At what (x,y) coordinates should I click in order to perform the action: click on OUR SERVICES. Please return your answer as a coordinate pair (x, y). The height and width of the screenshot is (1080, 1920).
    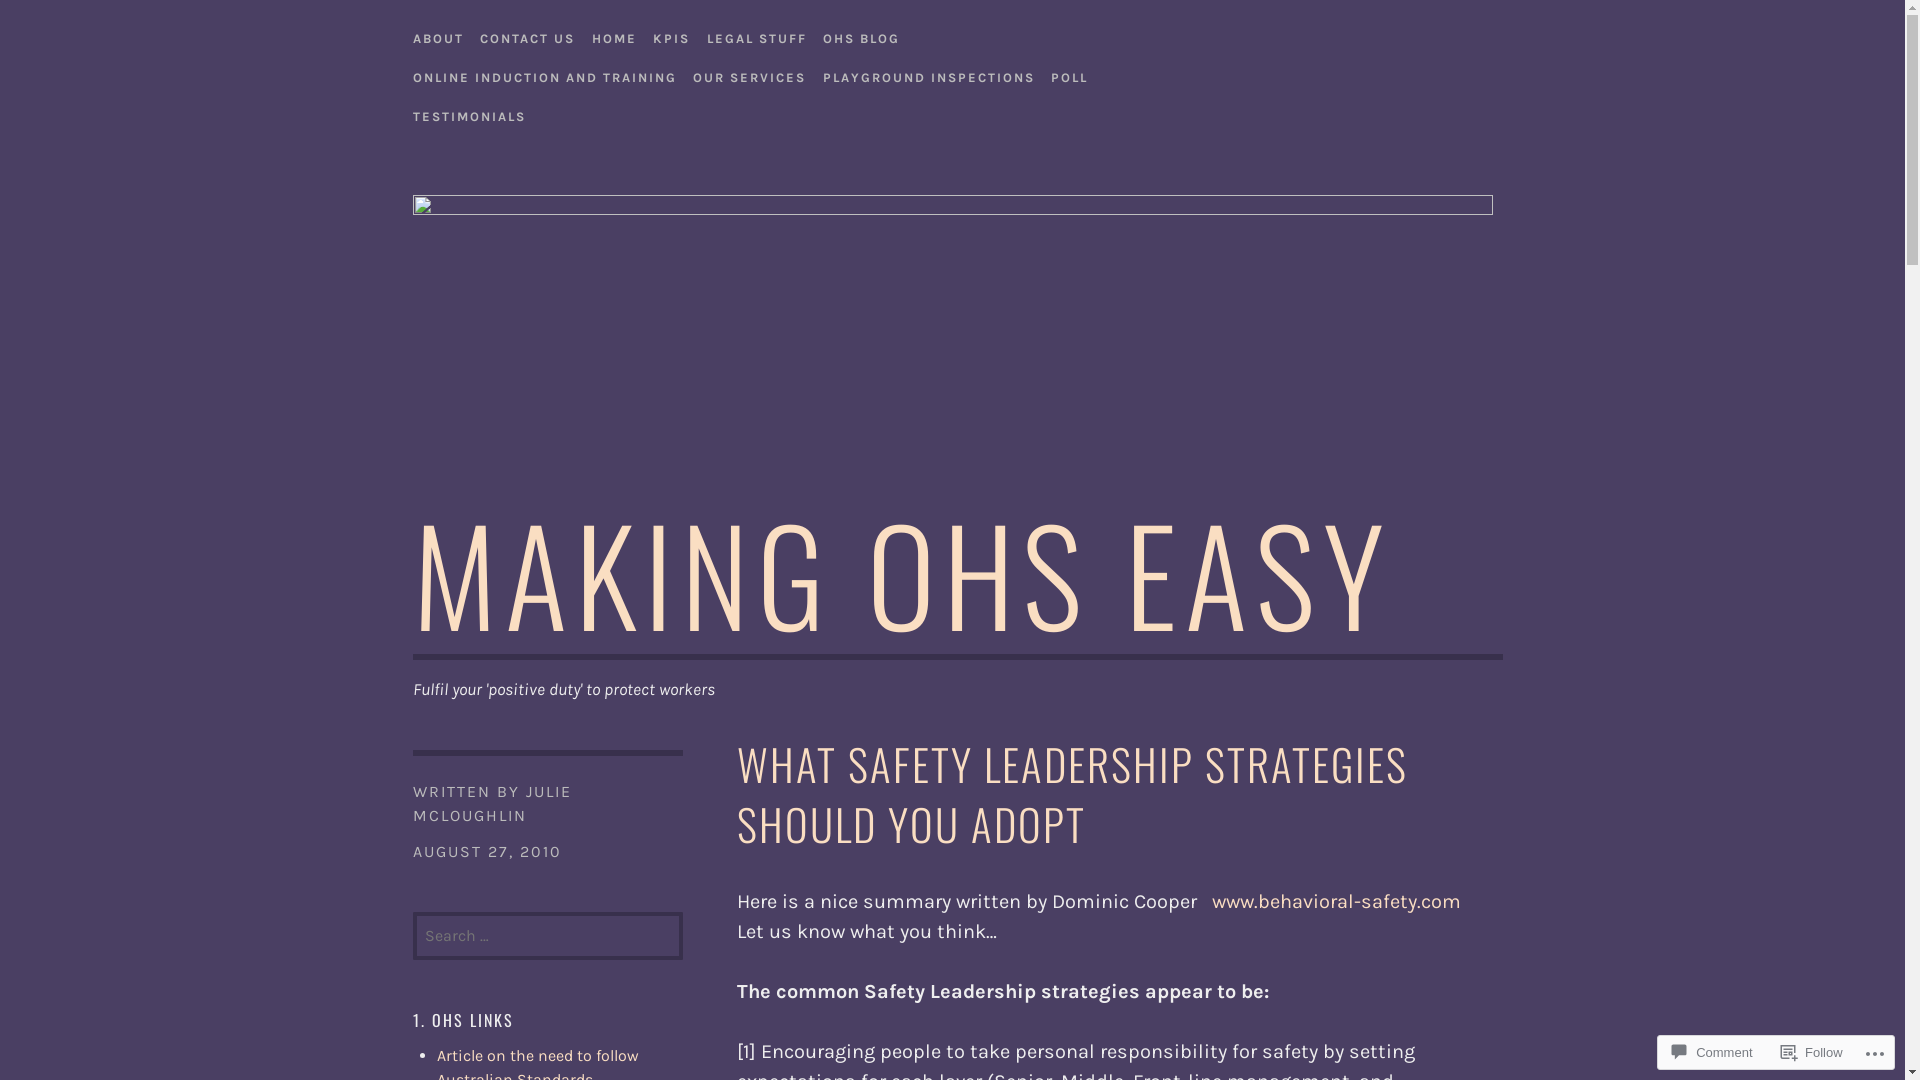
    Looking at the image, I should click on (750, 72).